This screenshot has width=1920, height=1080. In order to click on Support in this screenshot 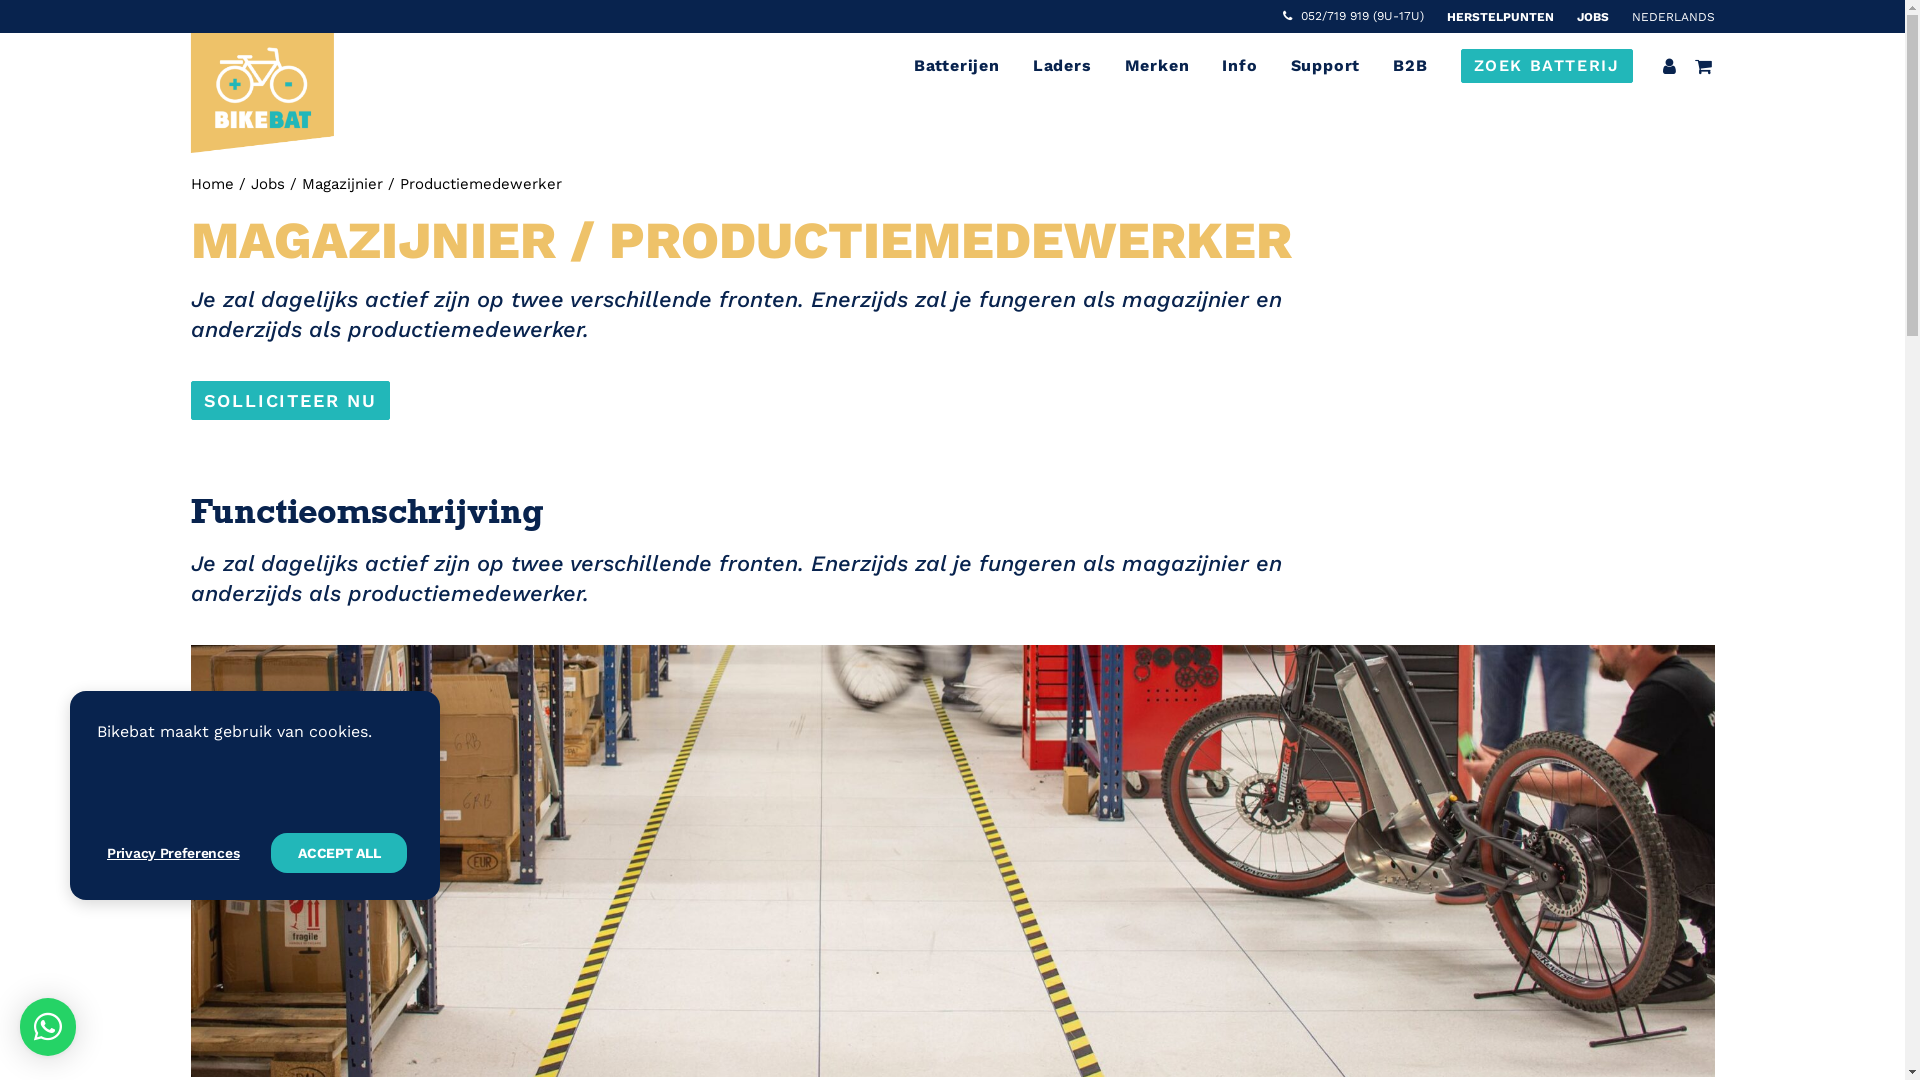, I will do `click(1326, 66)`.